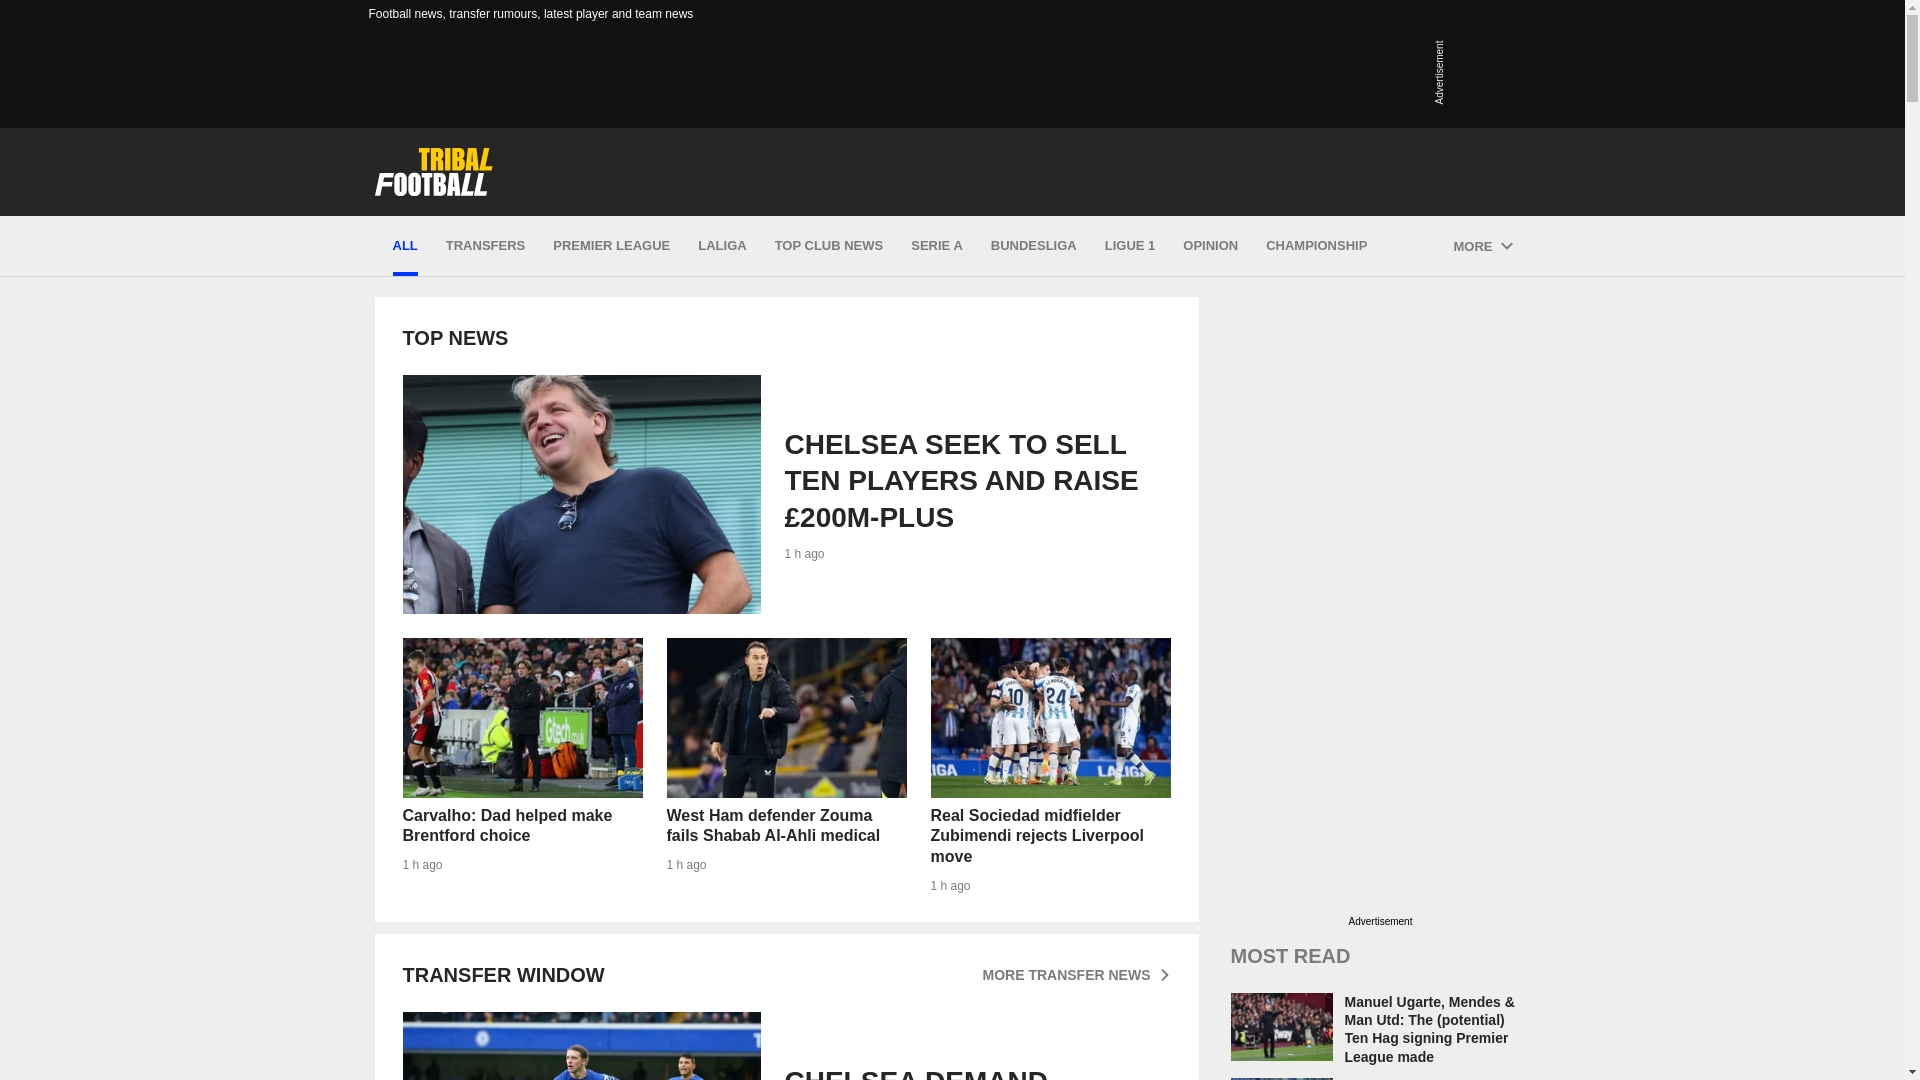  What do you see at coordinates (785, 1046) in the screenshot?
I see `TRANSFERS` at bounding box center [785, 1046].